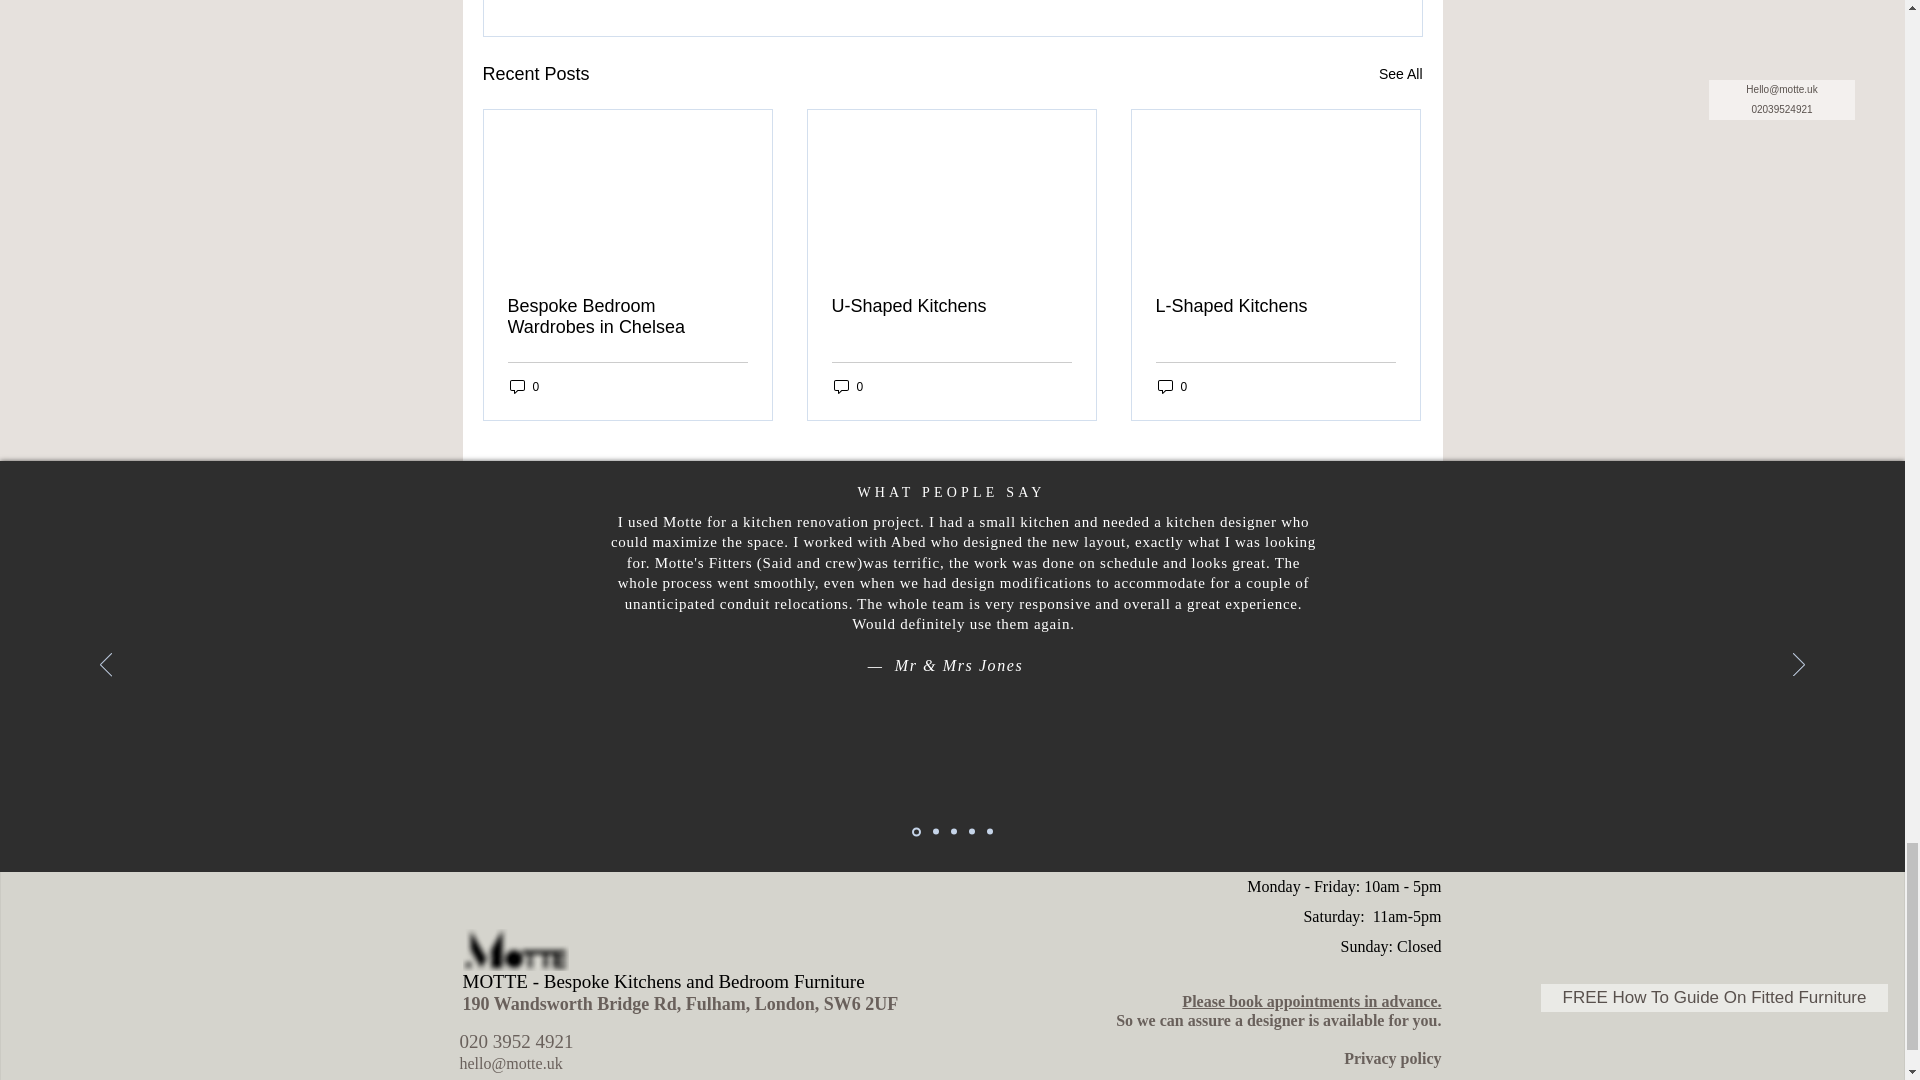 The image size is (1920, 1080). I want to click on See All, so click(1400, 74).